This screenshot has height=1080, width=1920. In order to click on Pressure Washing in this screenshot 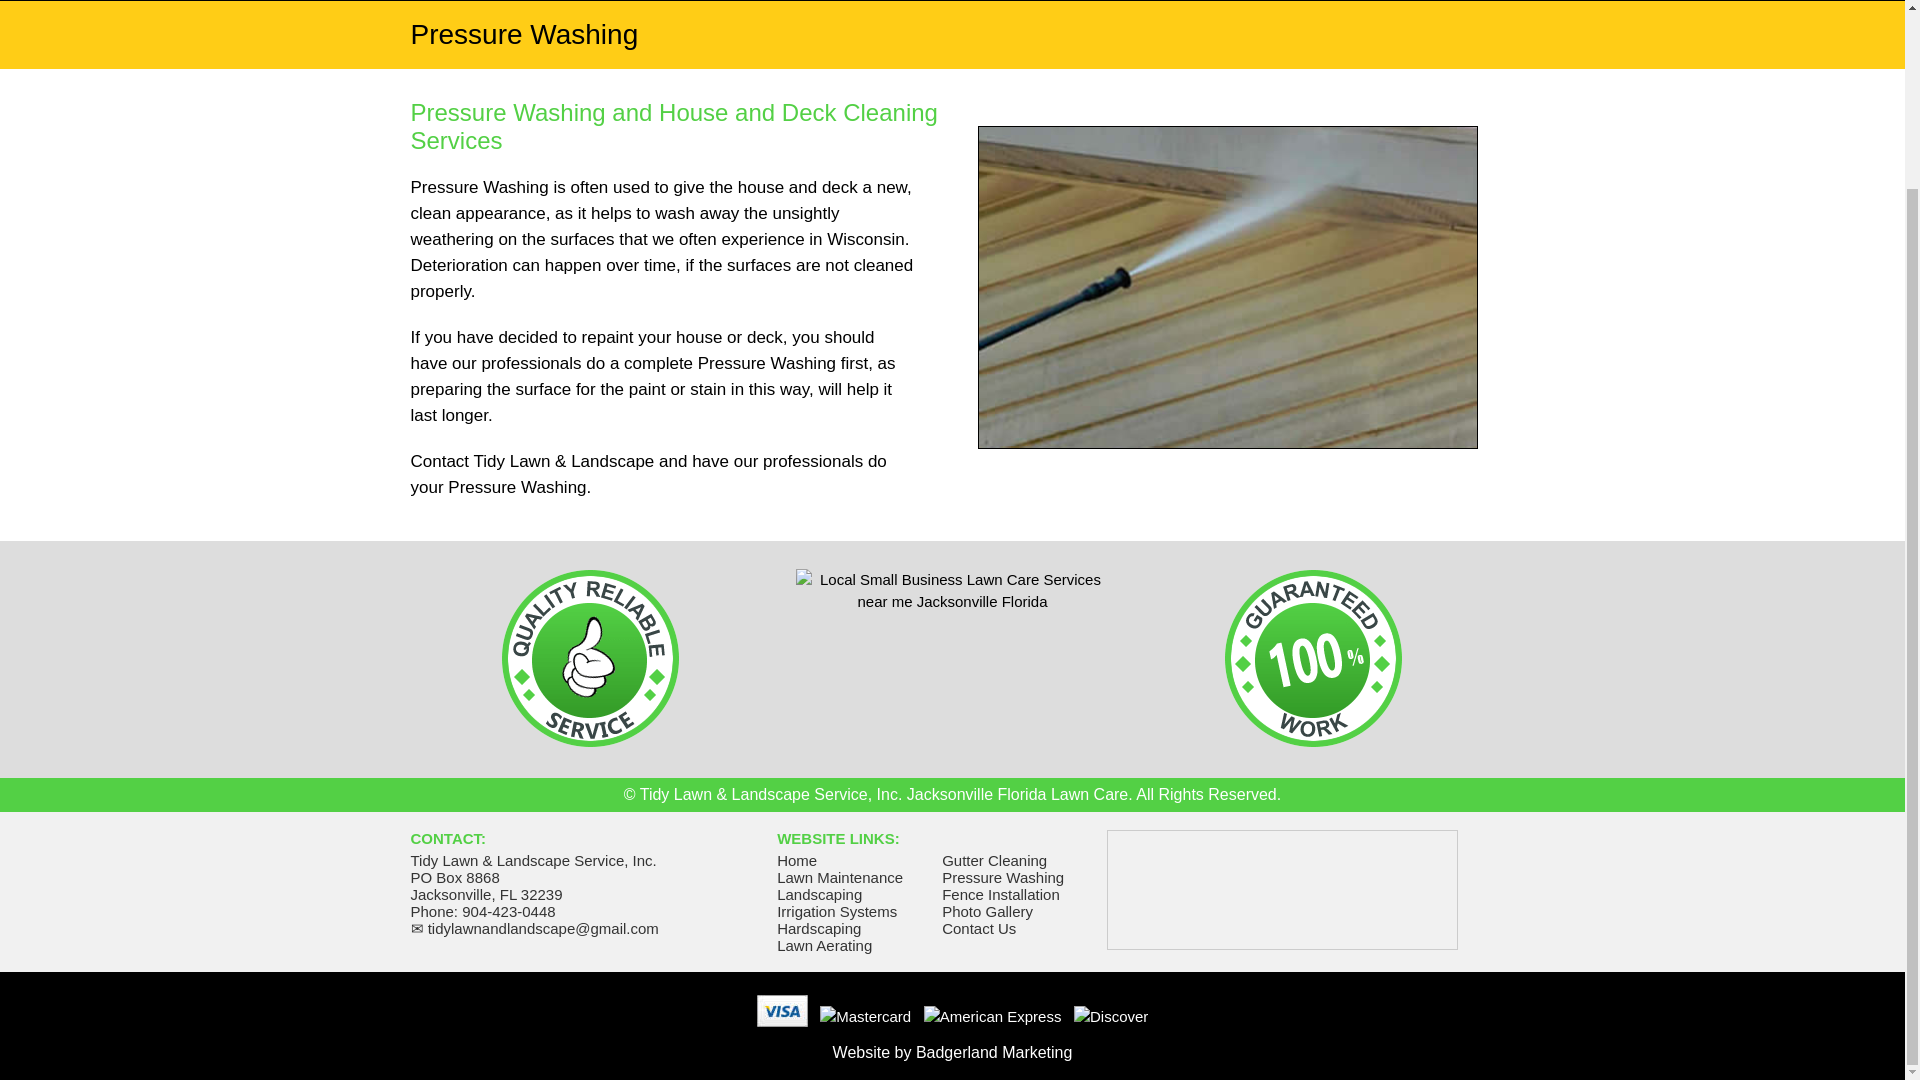, I will do `click(1002, 877)`.